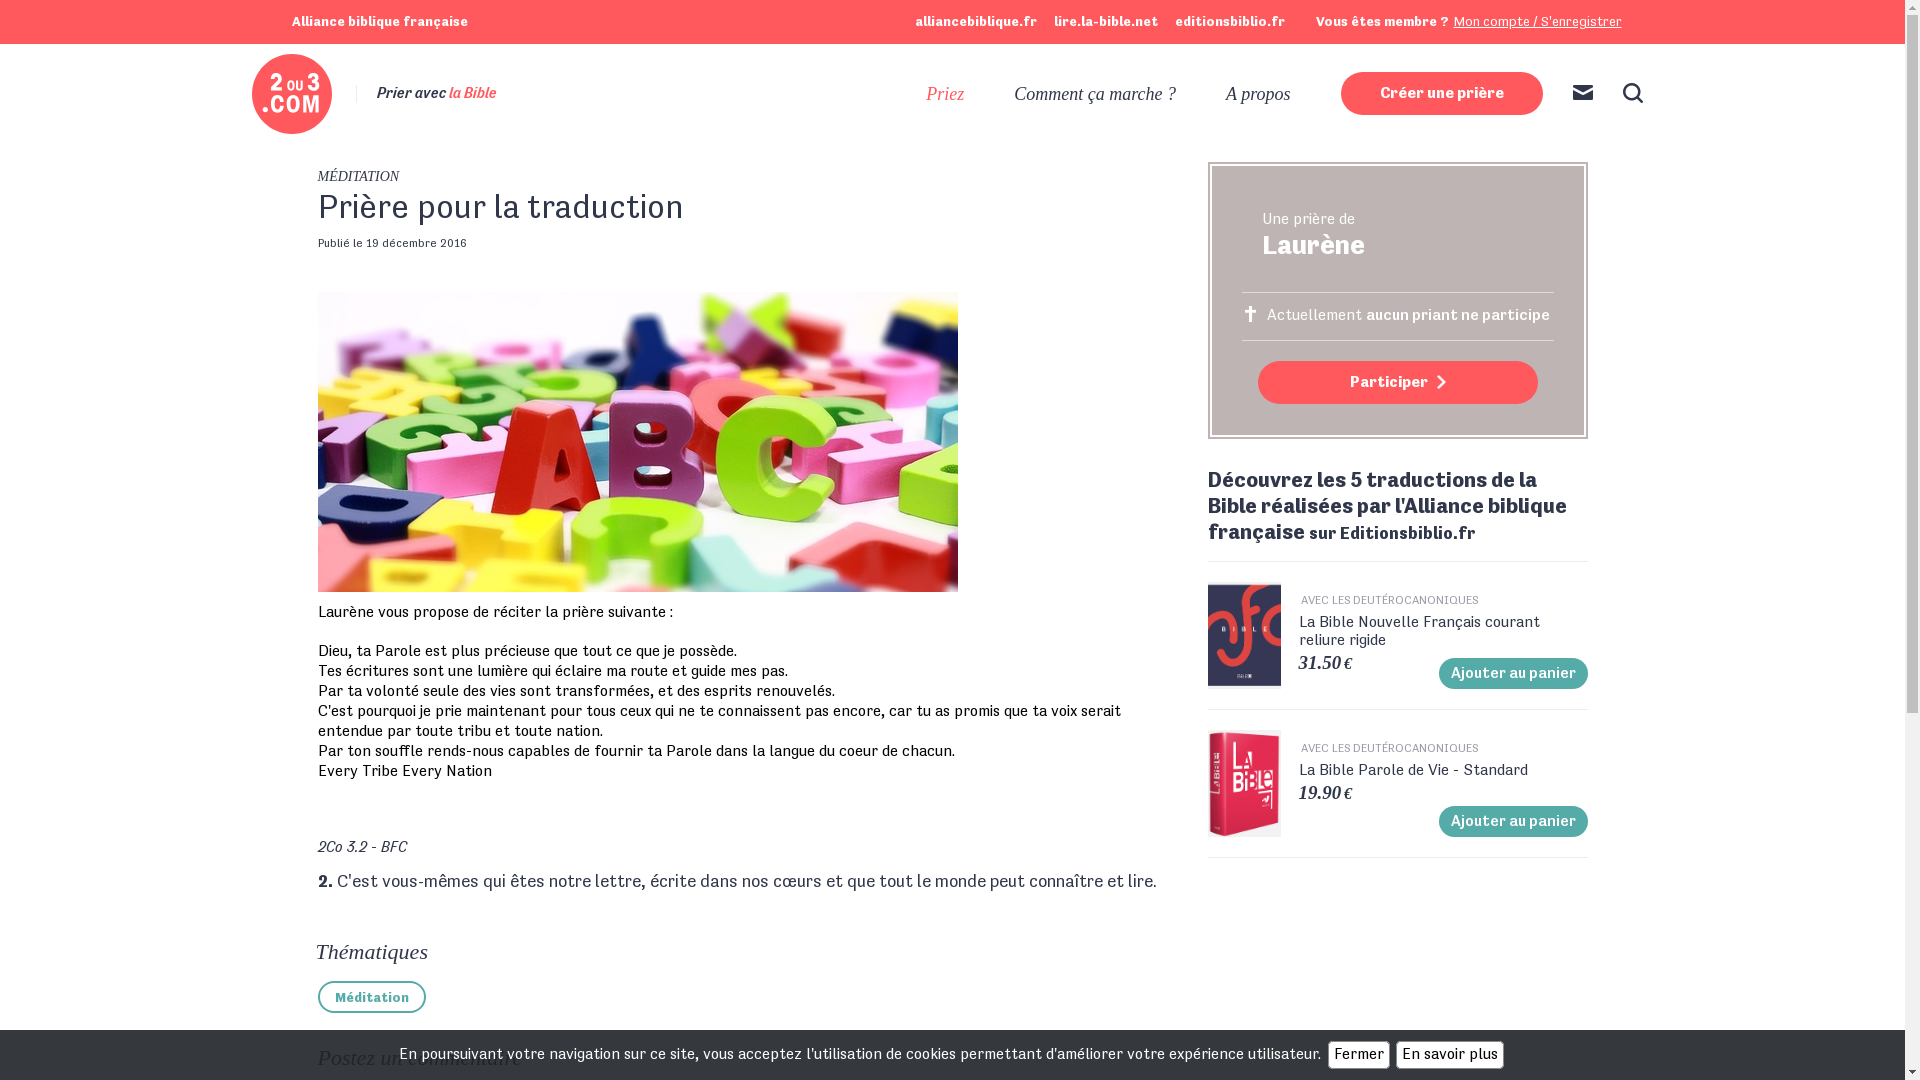 The width and height of the screenshot is (1920, 1080). Describe the element at coordinates (1538, 22) in the screenshot. I see `Mon compte / S'enregistrer` at that location.